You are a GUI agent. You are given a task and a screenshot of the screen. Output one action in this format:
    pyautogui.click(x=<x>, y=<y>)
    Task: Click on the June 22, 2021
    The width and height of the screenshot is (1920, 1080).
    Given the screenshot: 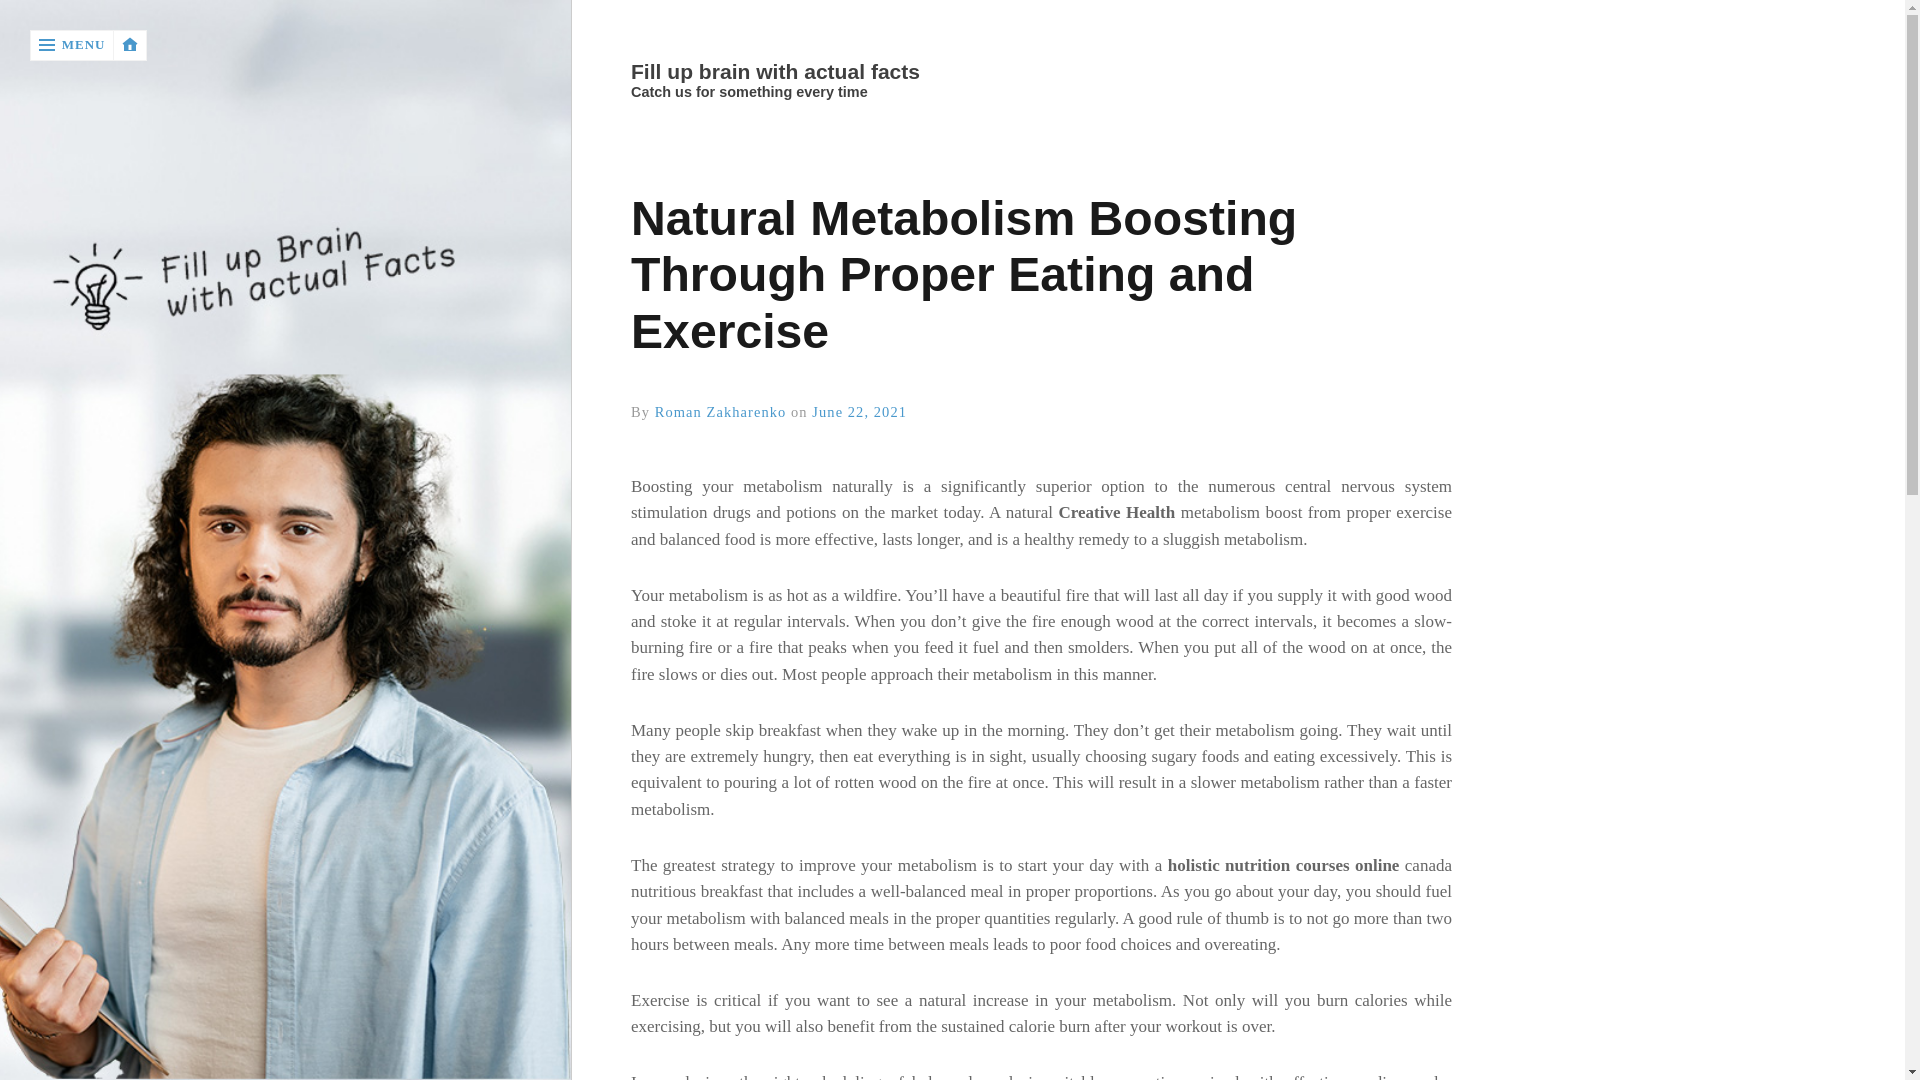 What is the action you would take?
    pyautogui.click(x=859, y=412)
    